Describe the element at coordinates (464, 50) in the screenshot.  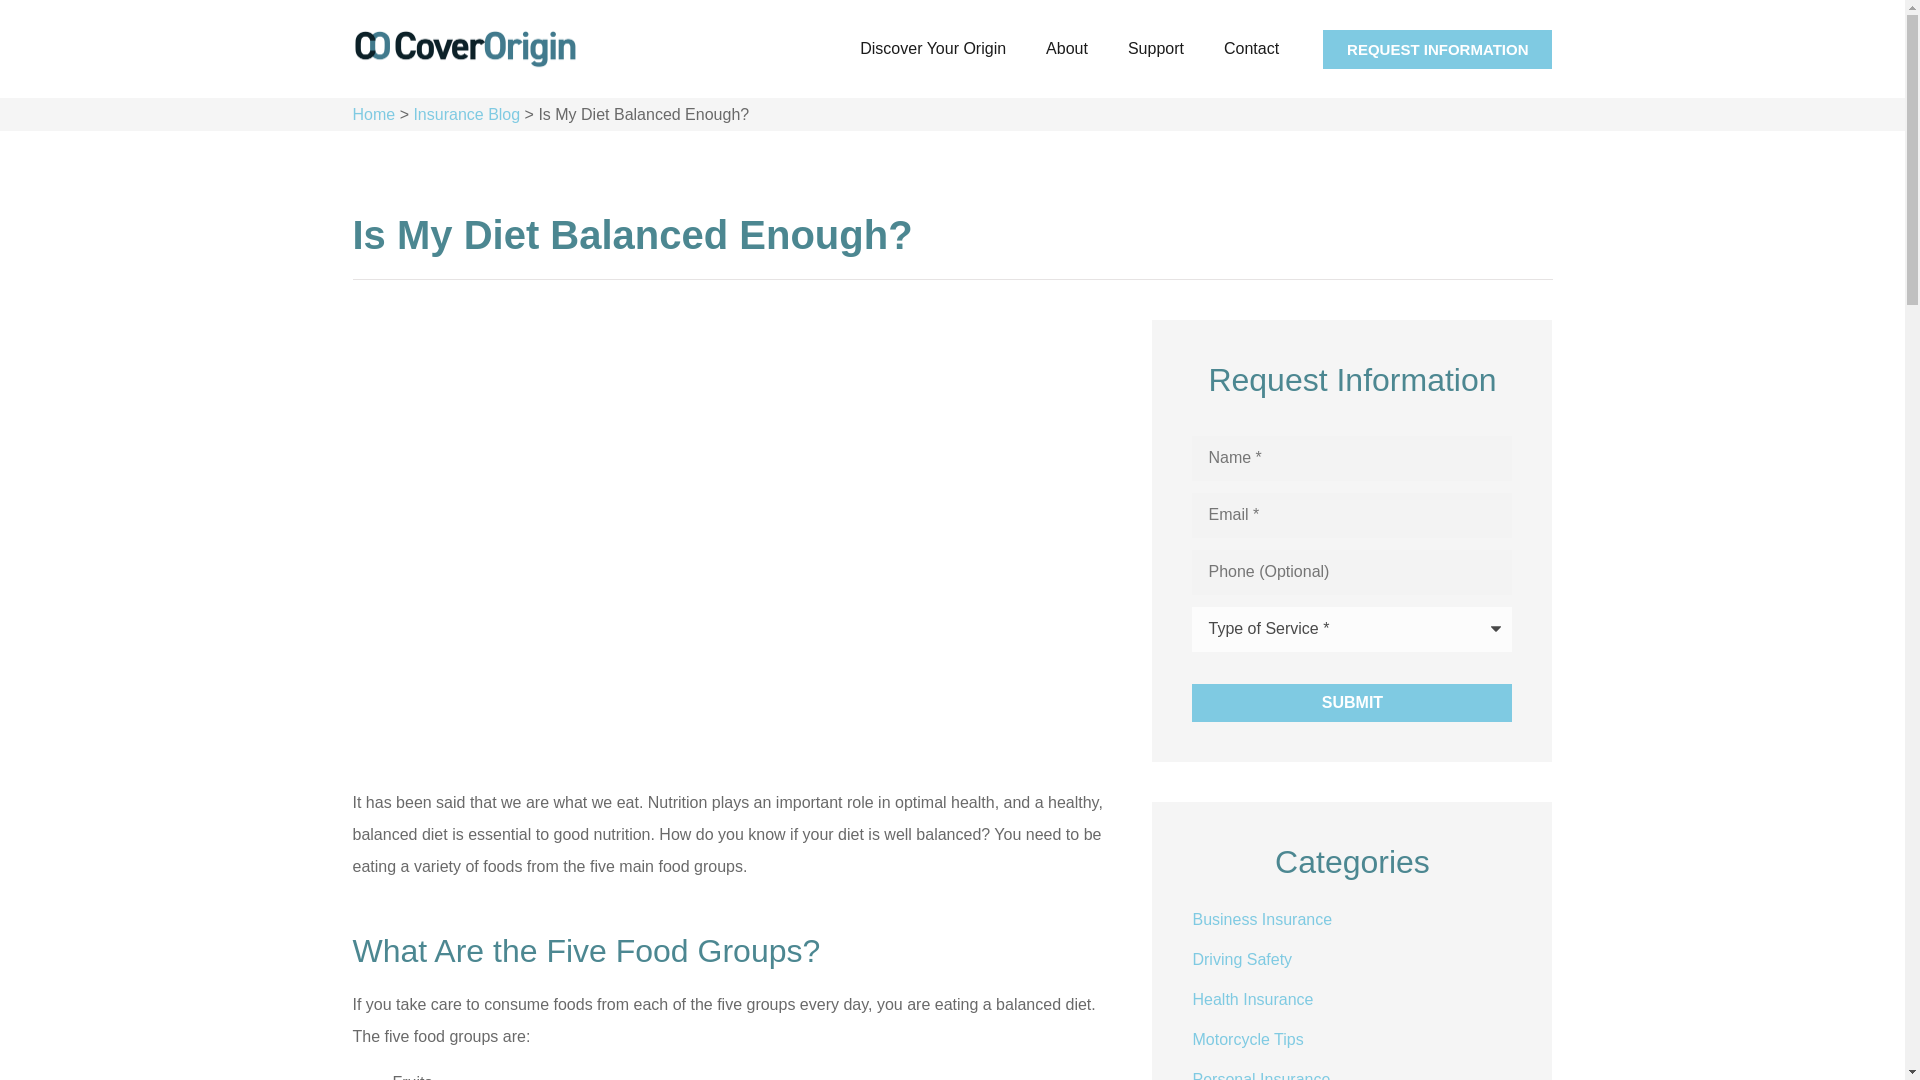
I see `logo2` at that location.